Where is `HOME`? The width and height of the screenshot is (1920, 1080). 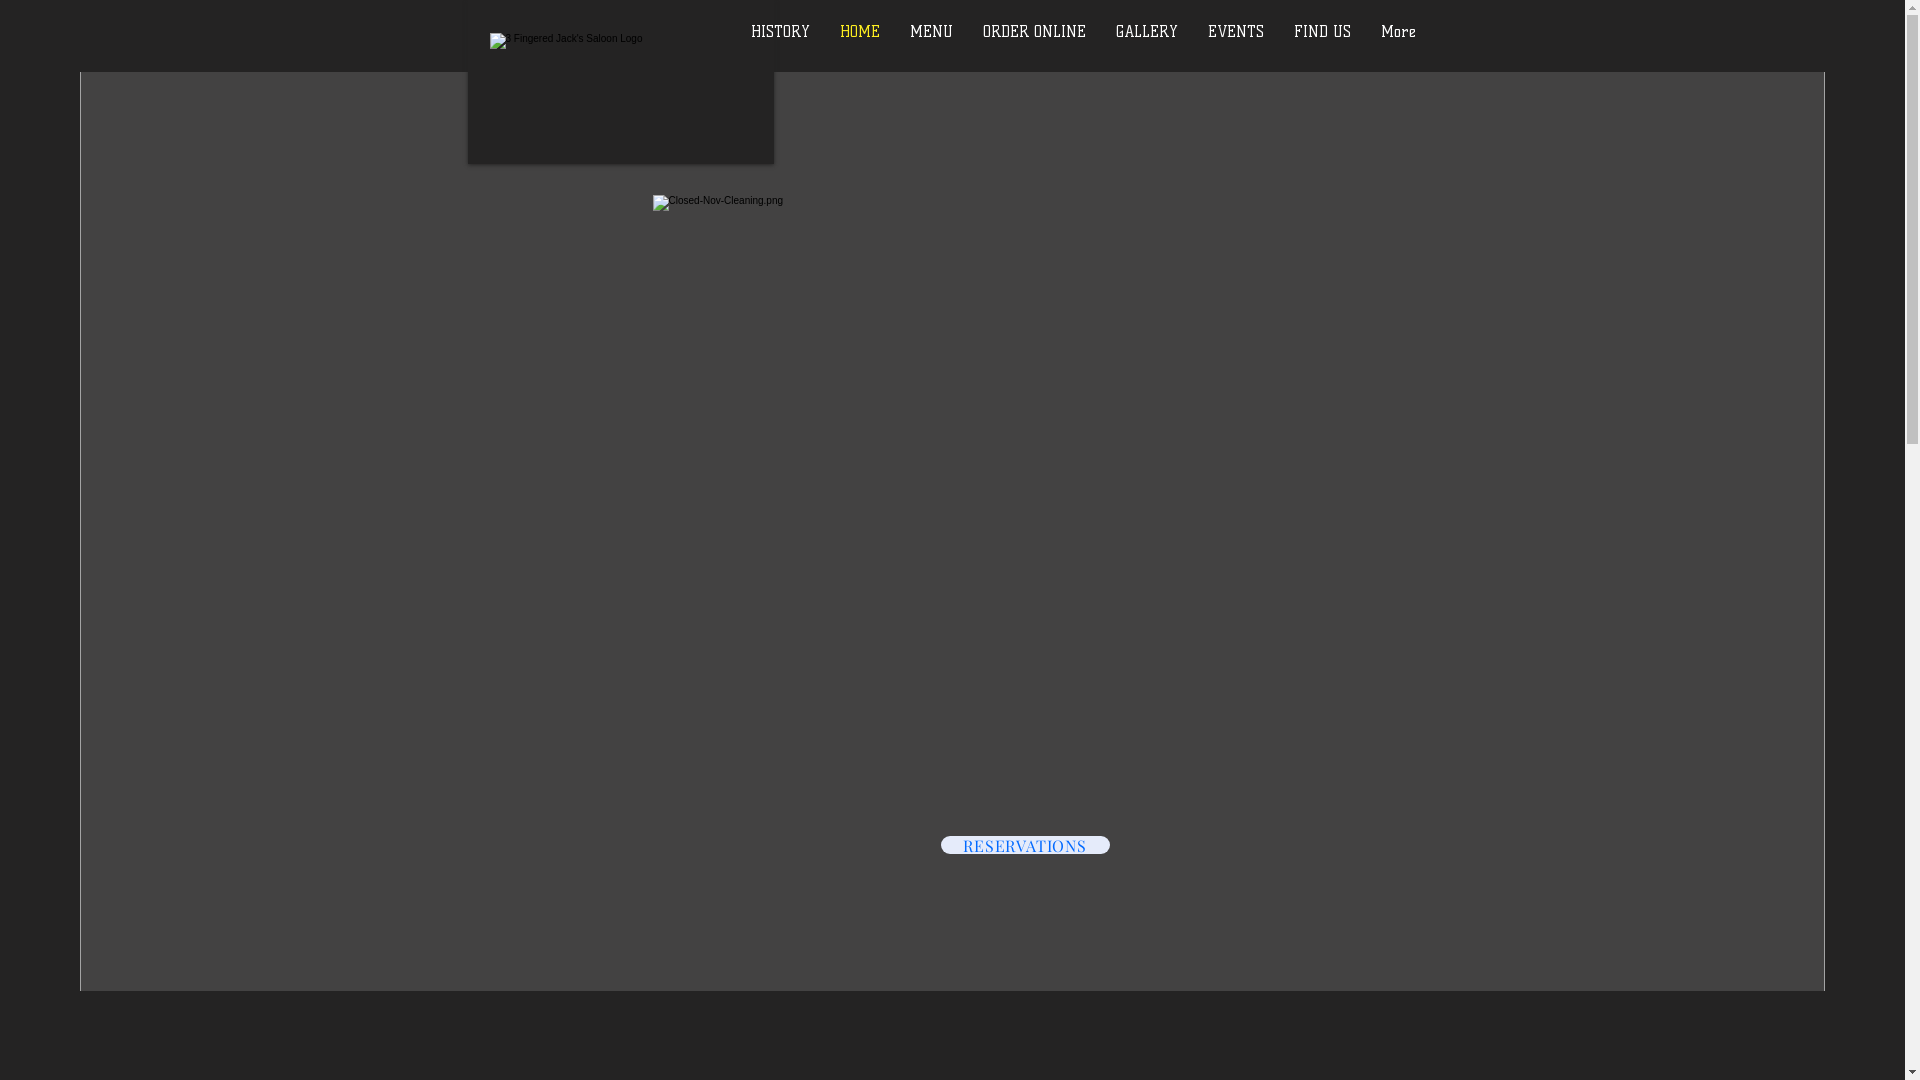
HOME is located at coordinates (860, 47).